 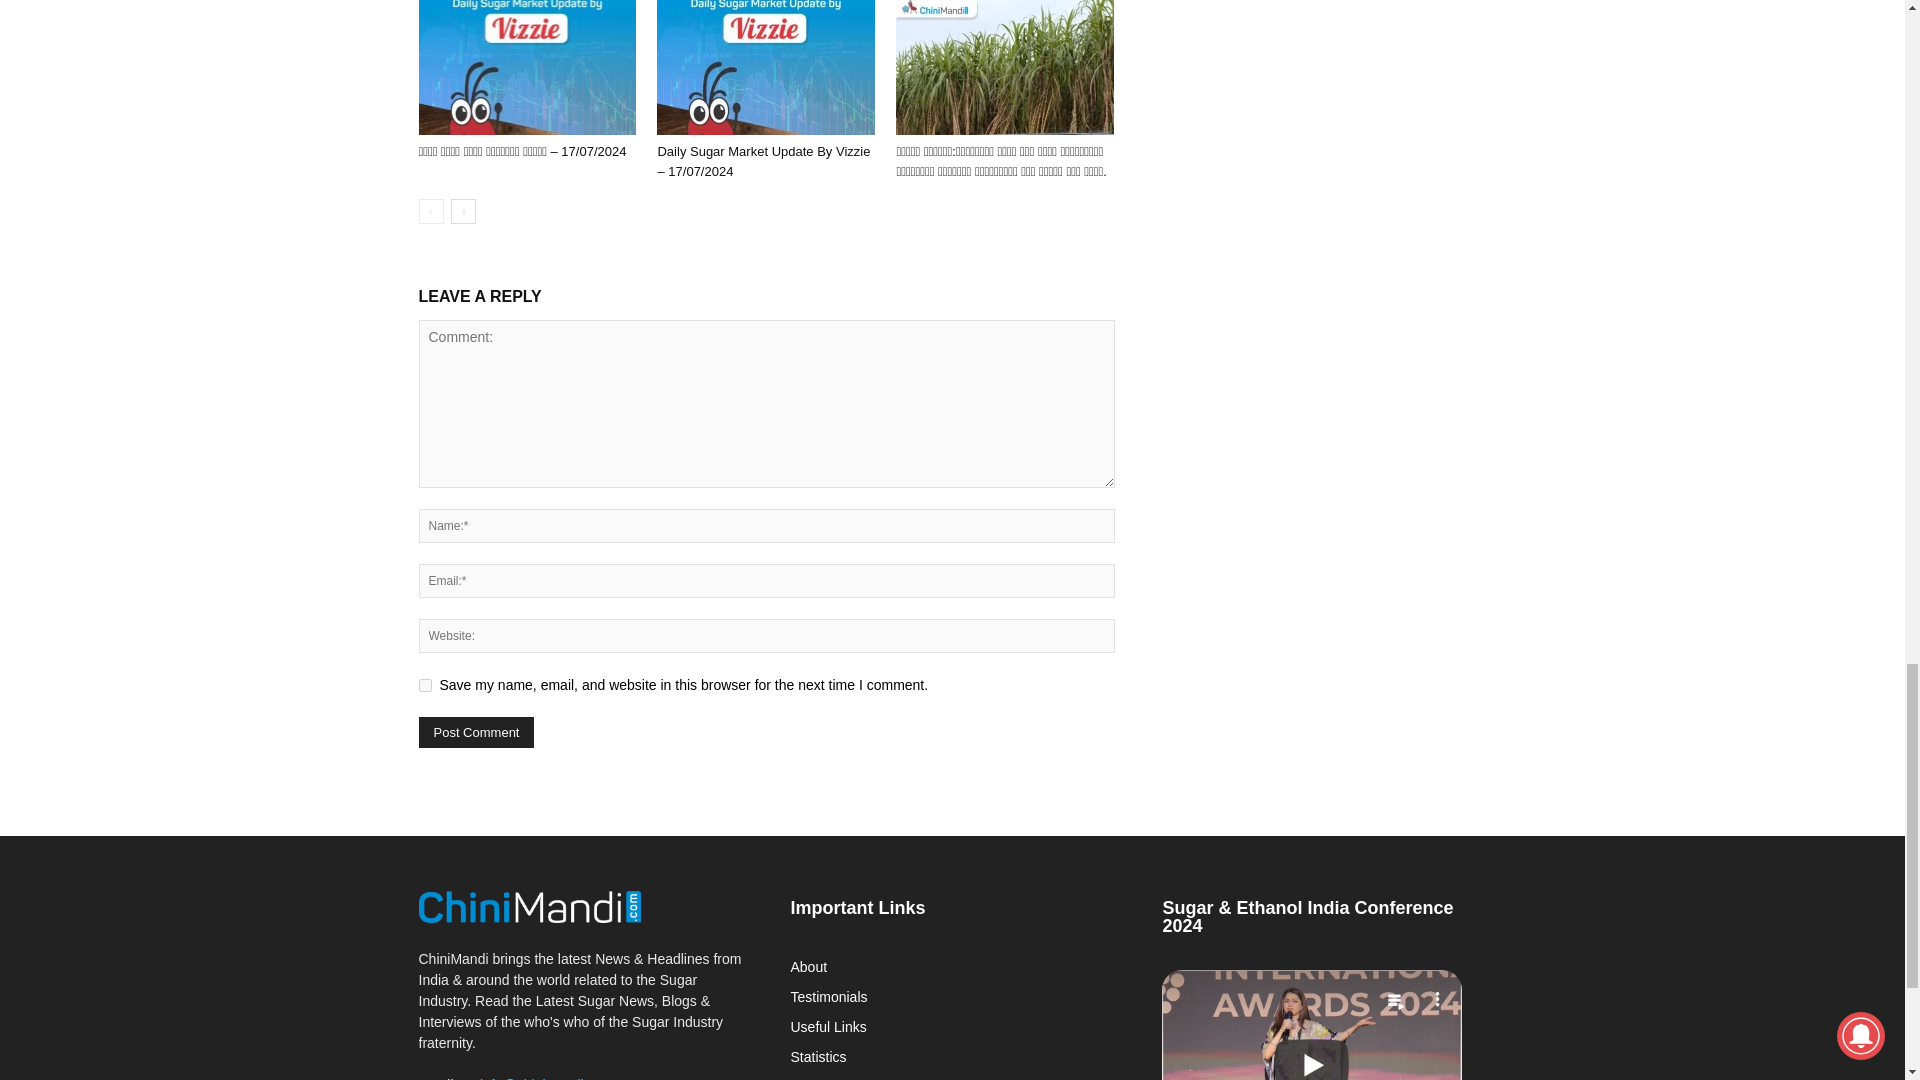 What do you see at coordinates (424, 686) in the screenshot?
I see `yes` at bounding box center [424, 686].